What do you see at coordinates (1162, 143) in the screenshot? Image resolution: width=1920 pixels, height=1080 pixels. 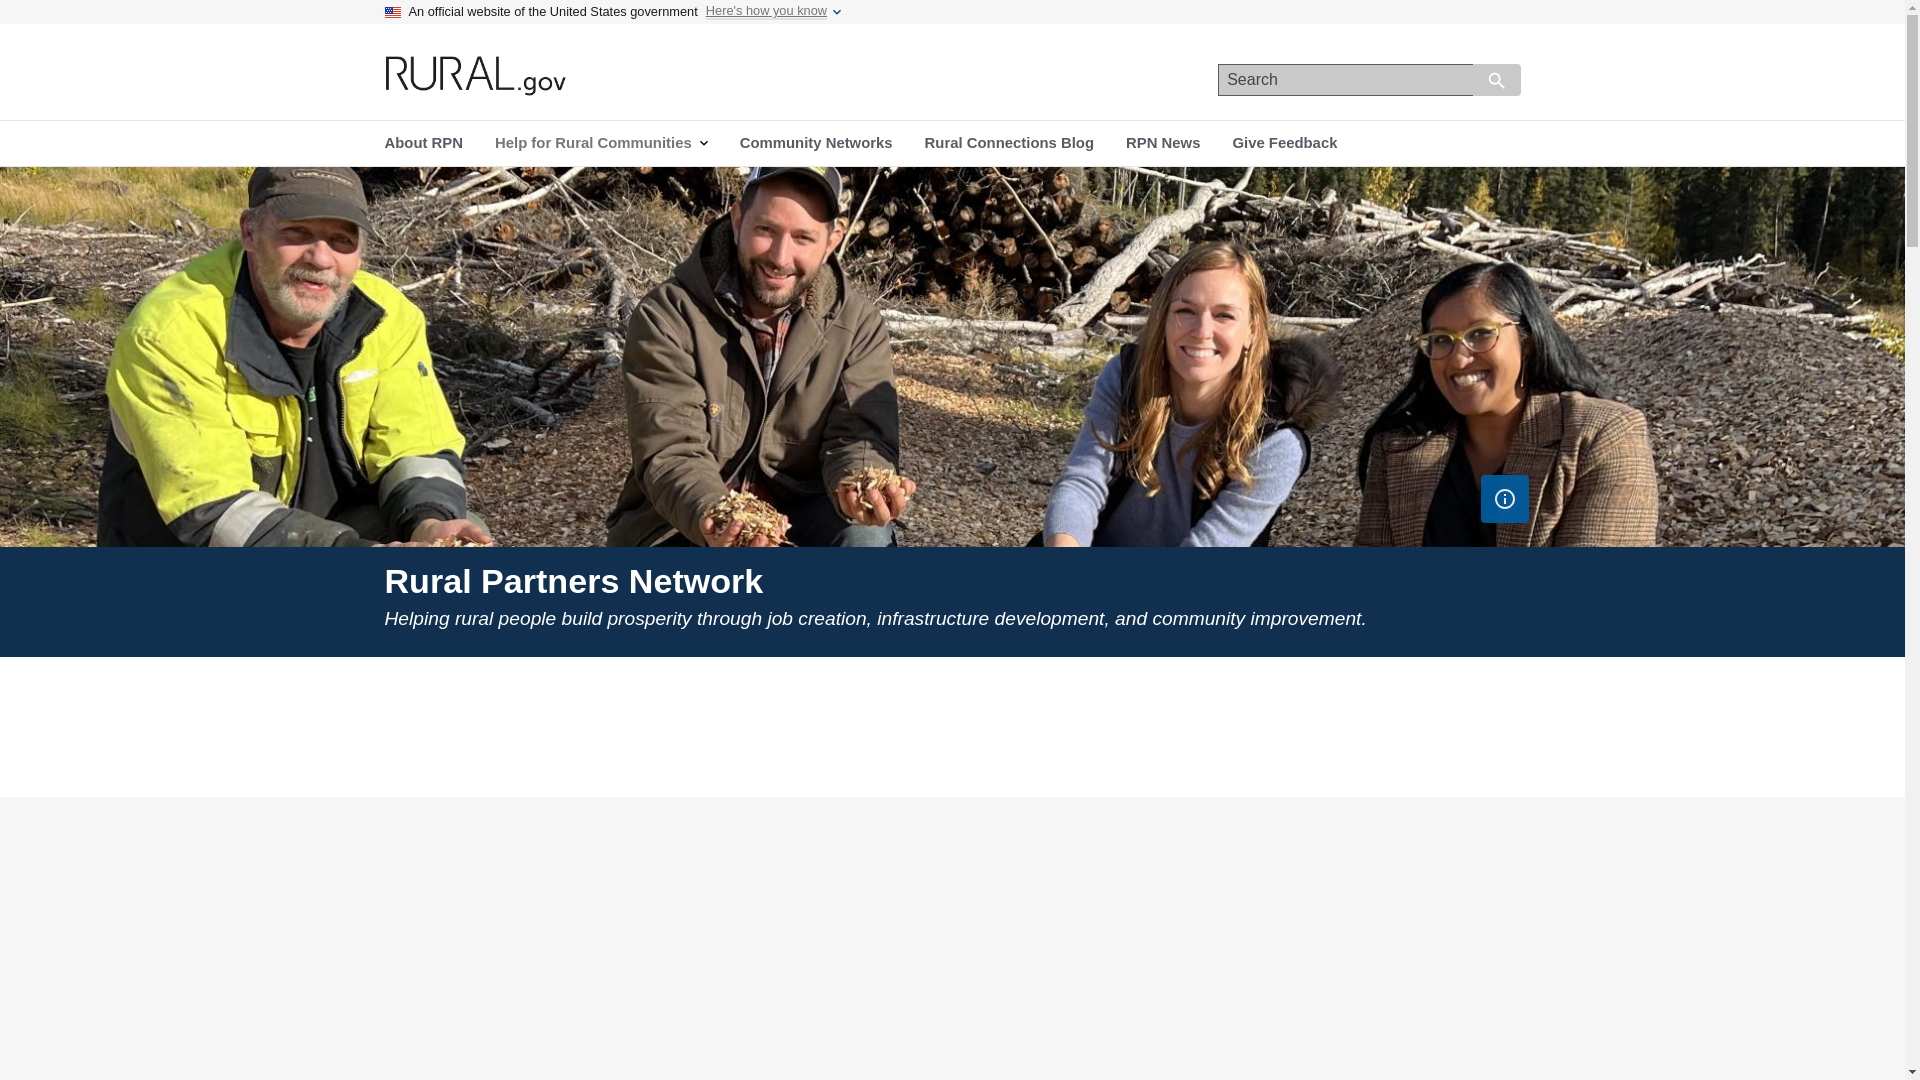 I see `RPN News` at bounding box center [1162, 143].